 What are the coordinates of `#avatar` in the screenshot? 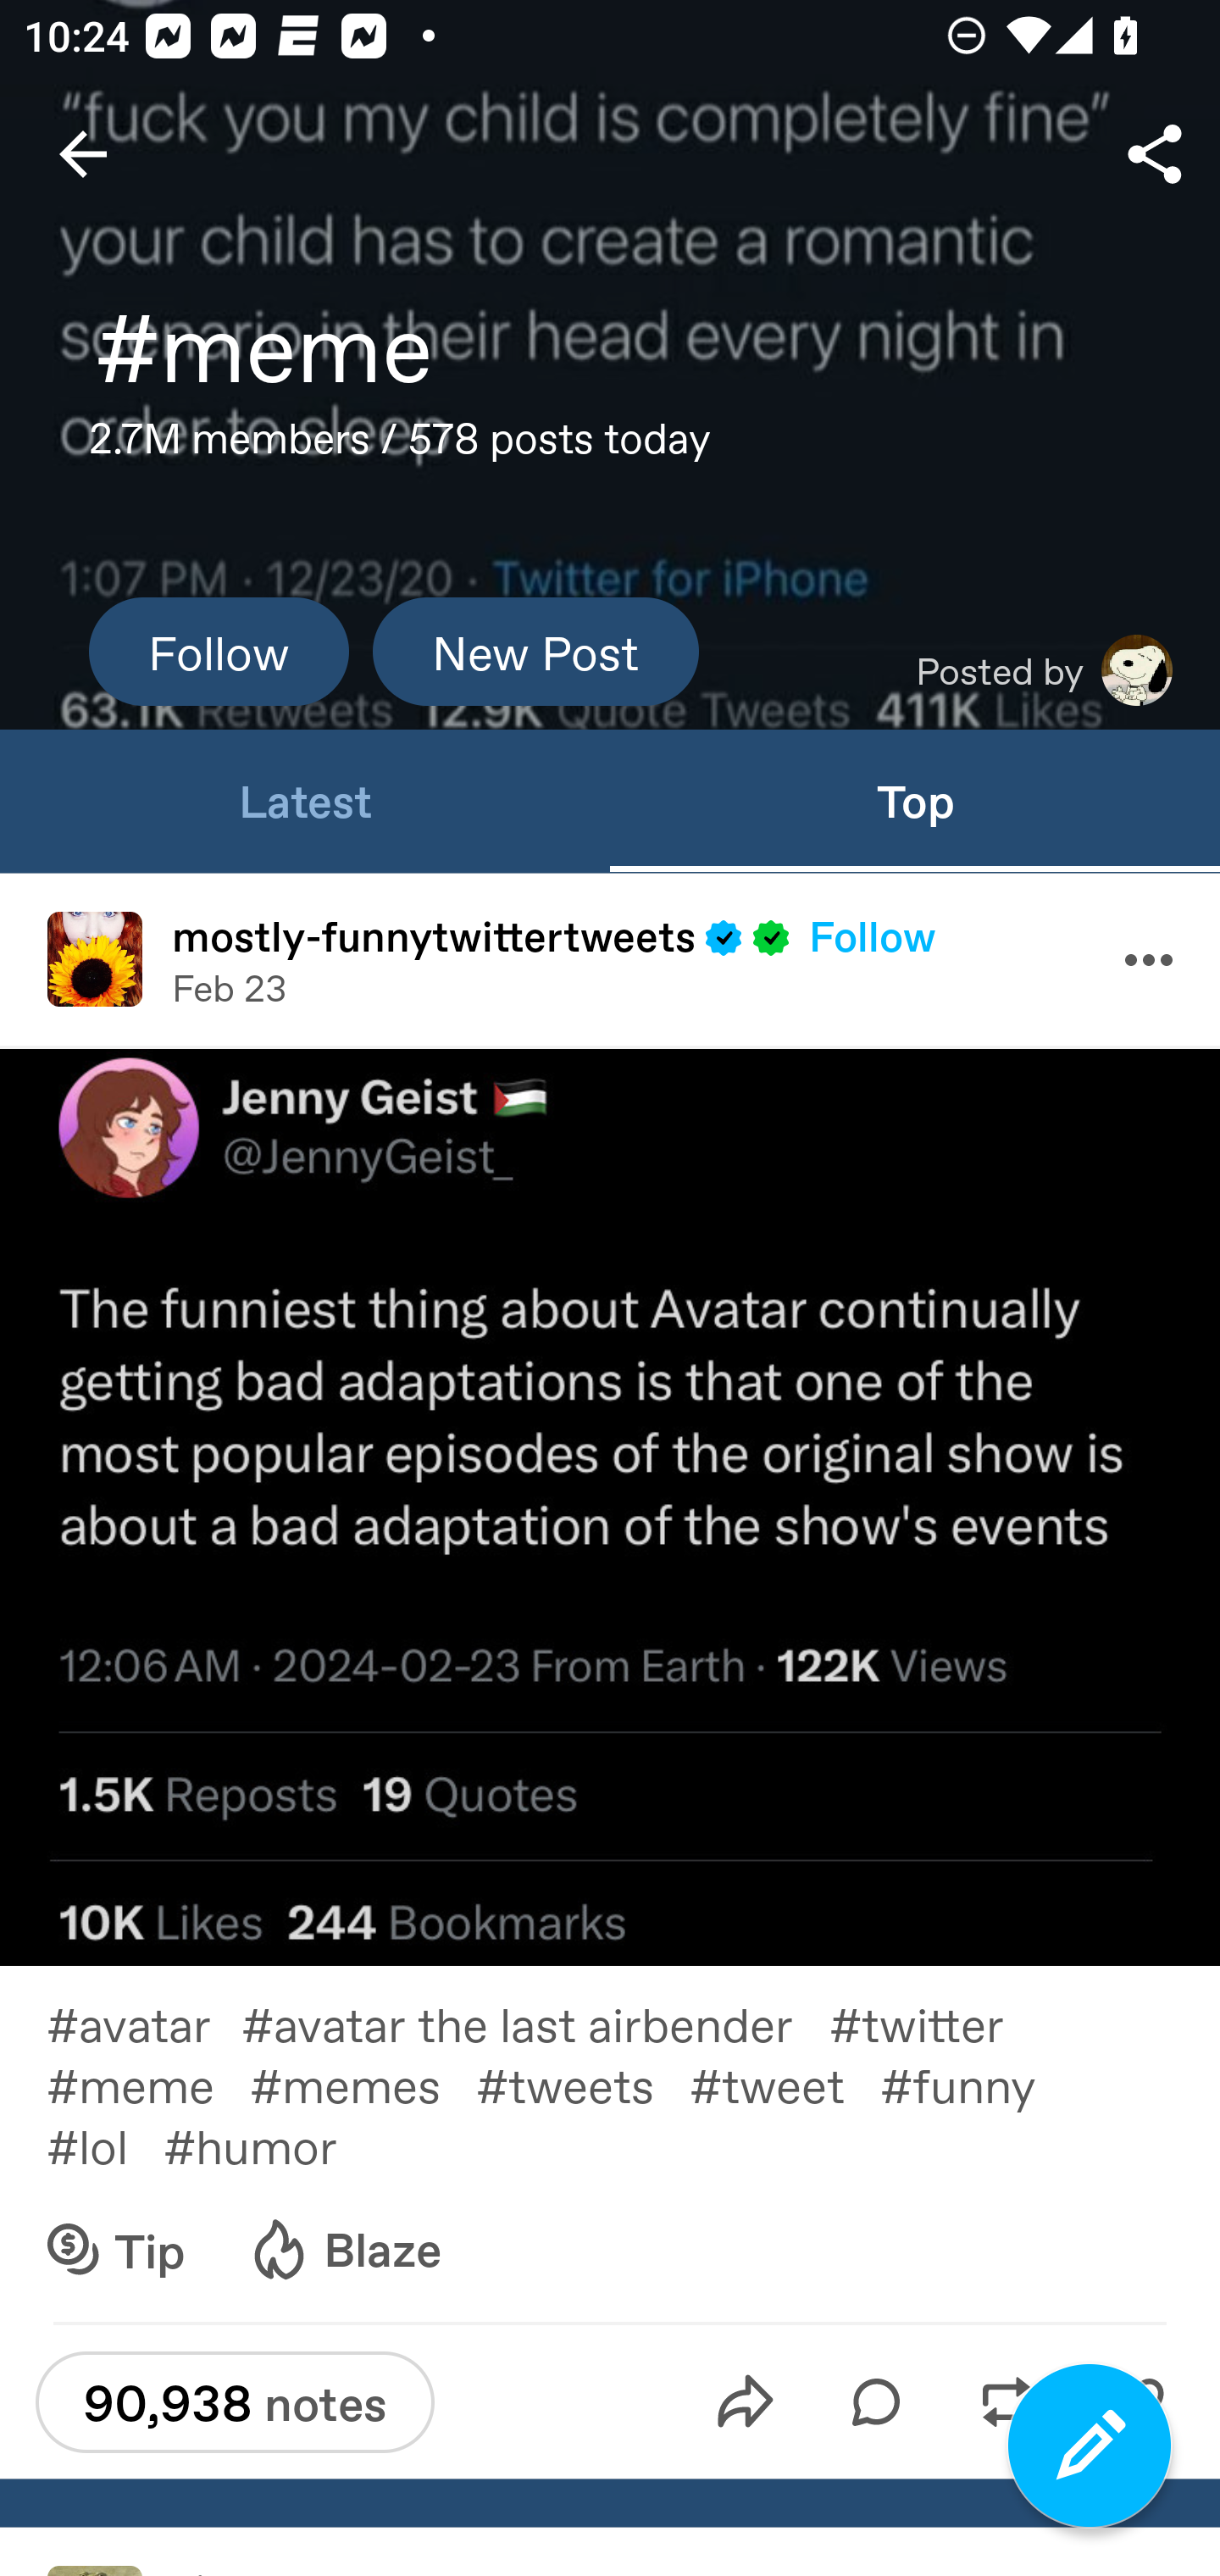 It's located at (144, 2023).